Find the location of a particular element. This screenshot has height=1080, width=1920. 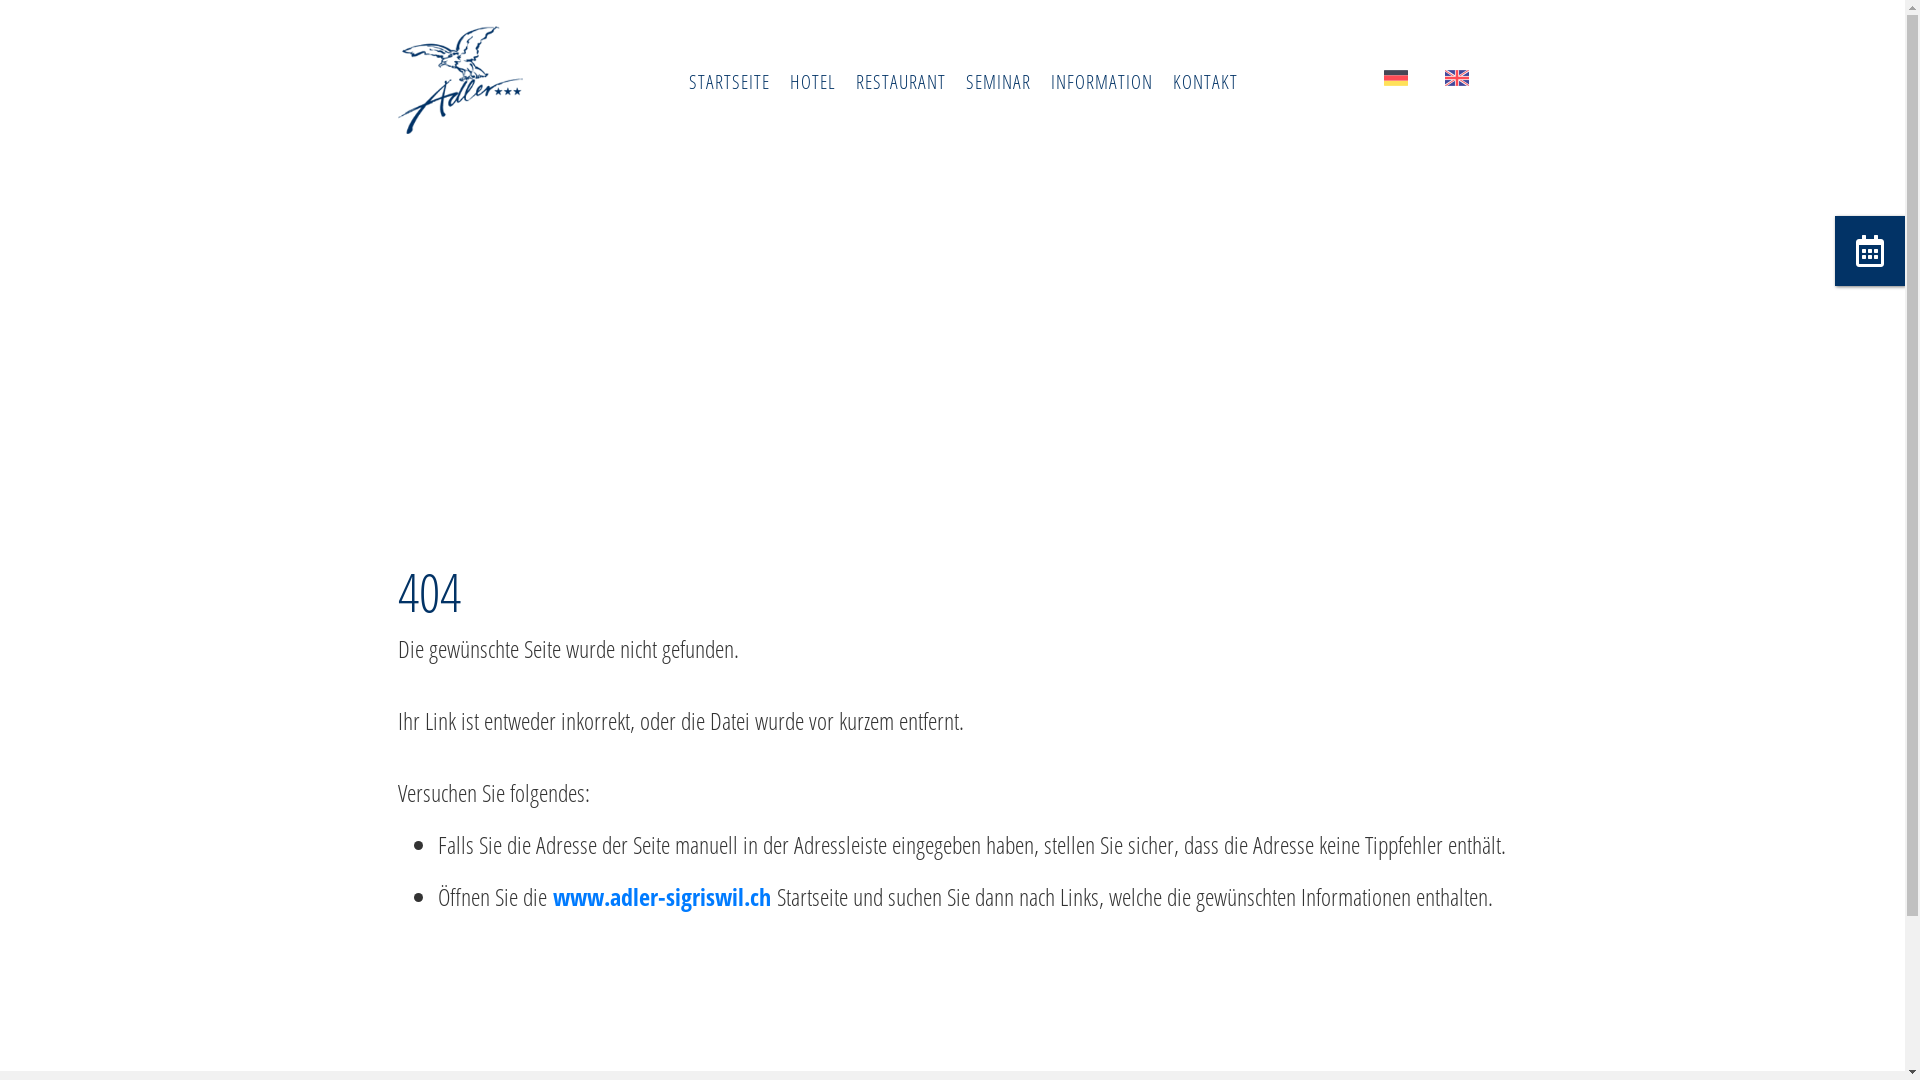

www.adler-sigriswil.ch is located at coordinates (661, 896).